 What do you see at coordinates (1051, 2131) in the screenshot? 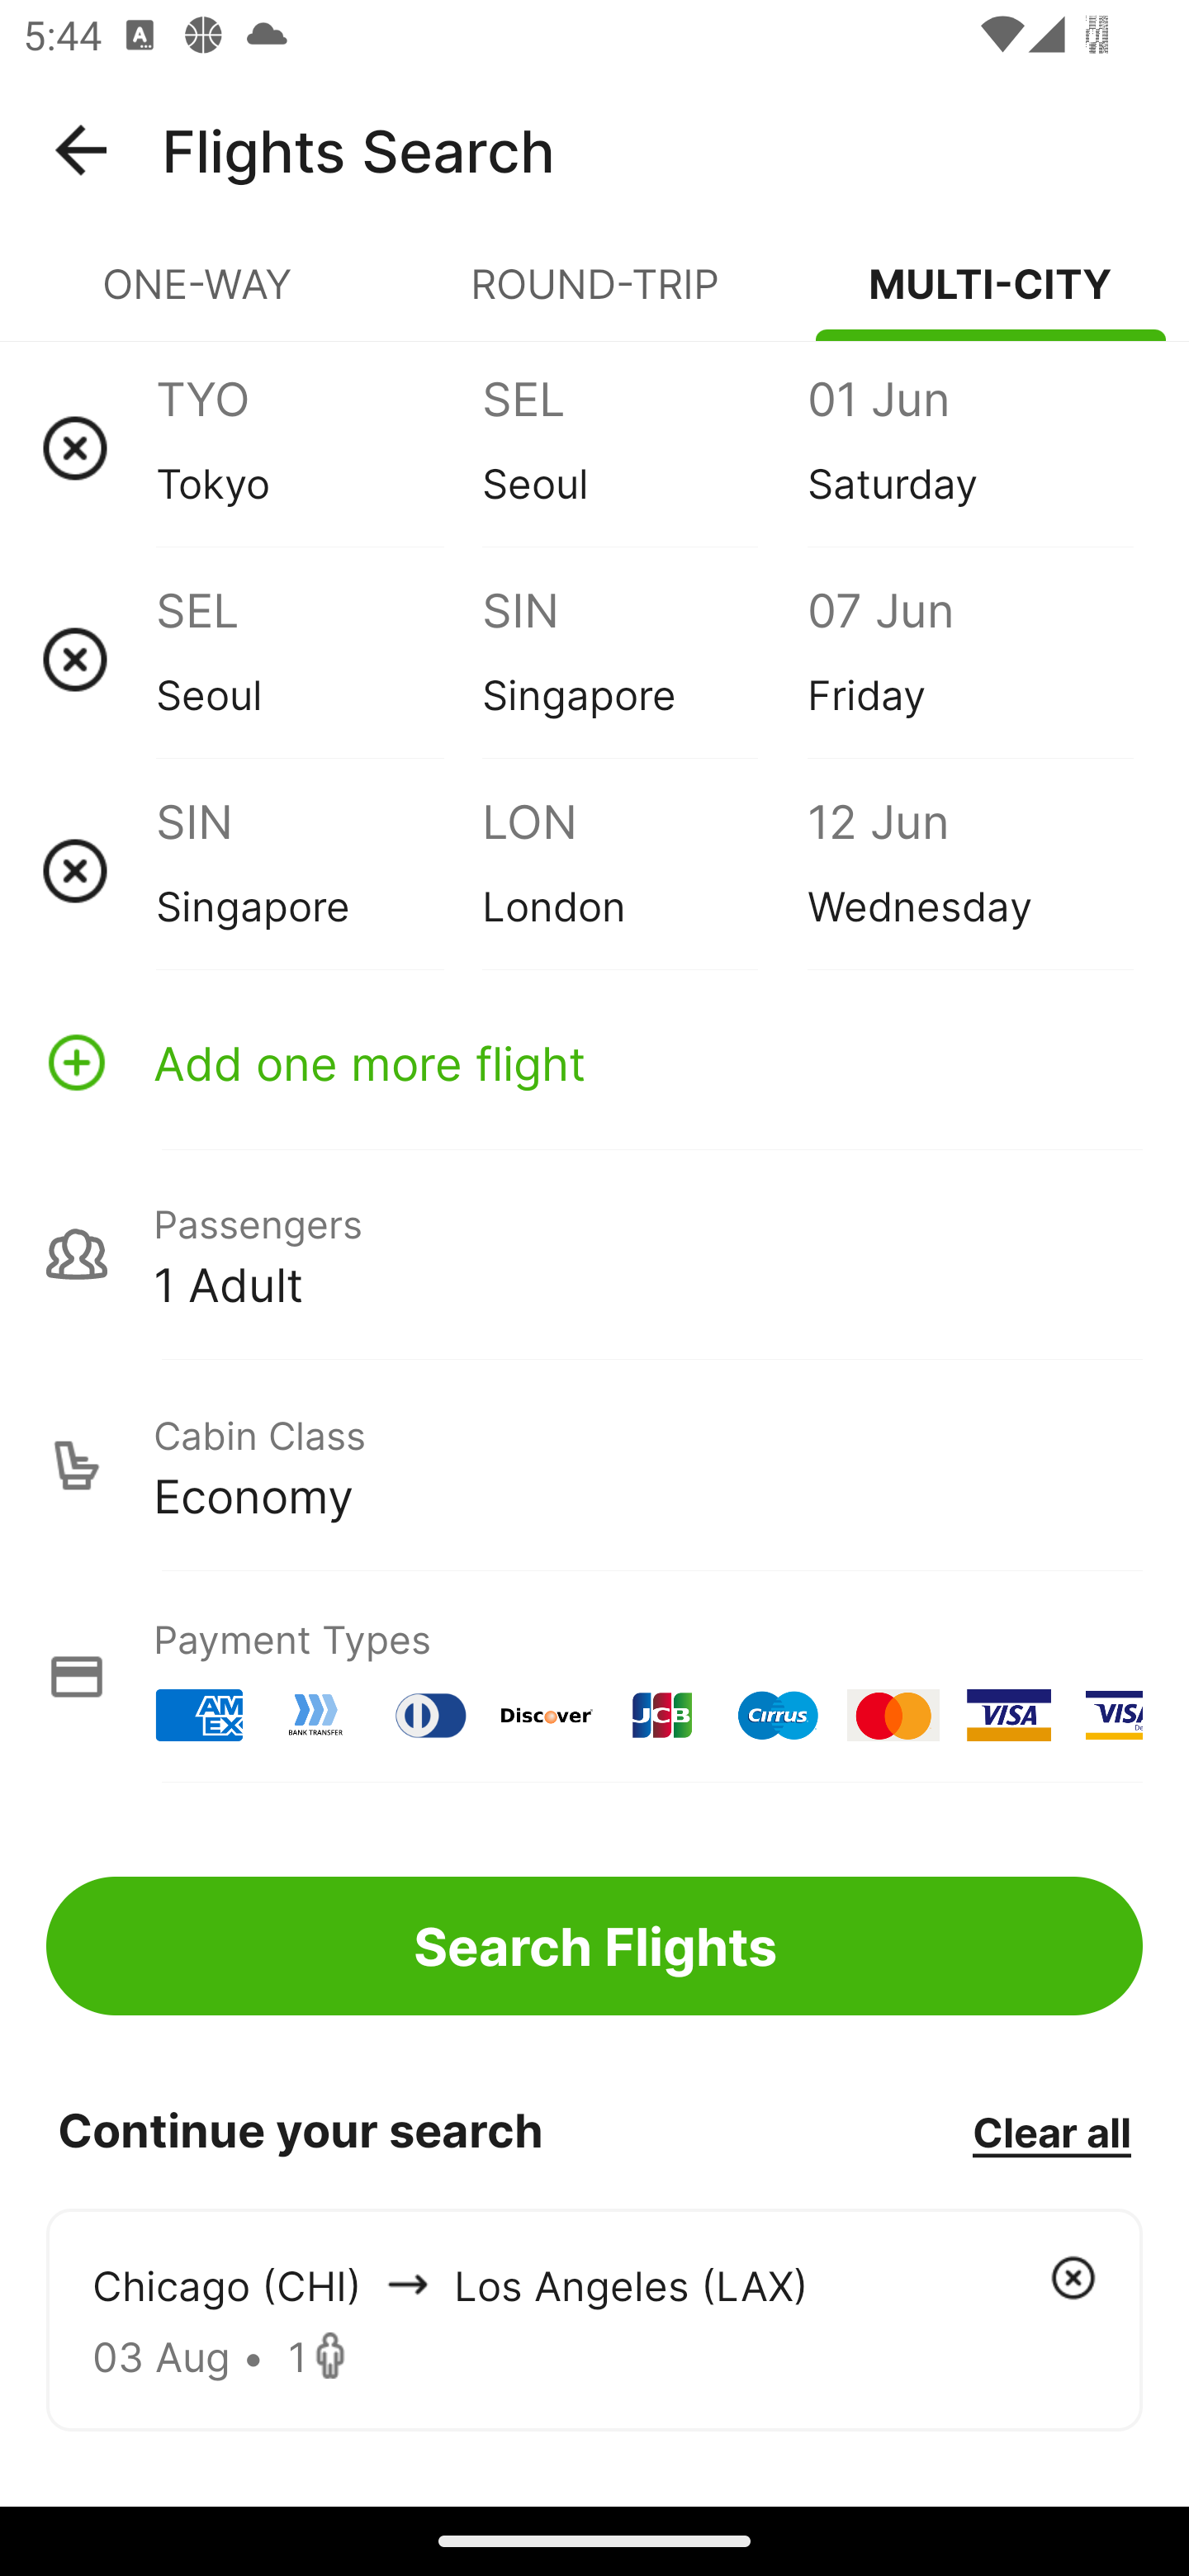
I see `Clear all` at bounding box center [1051, 2131].